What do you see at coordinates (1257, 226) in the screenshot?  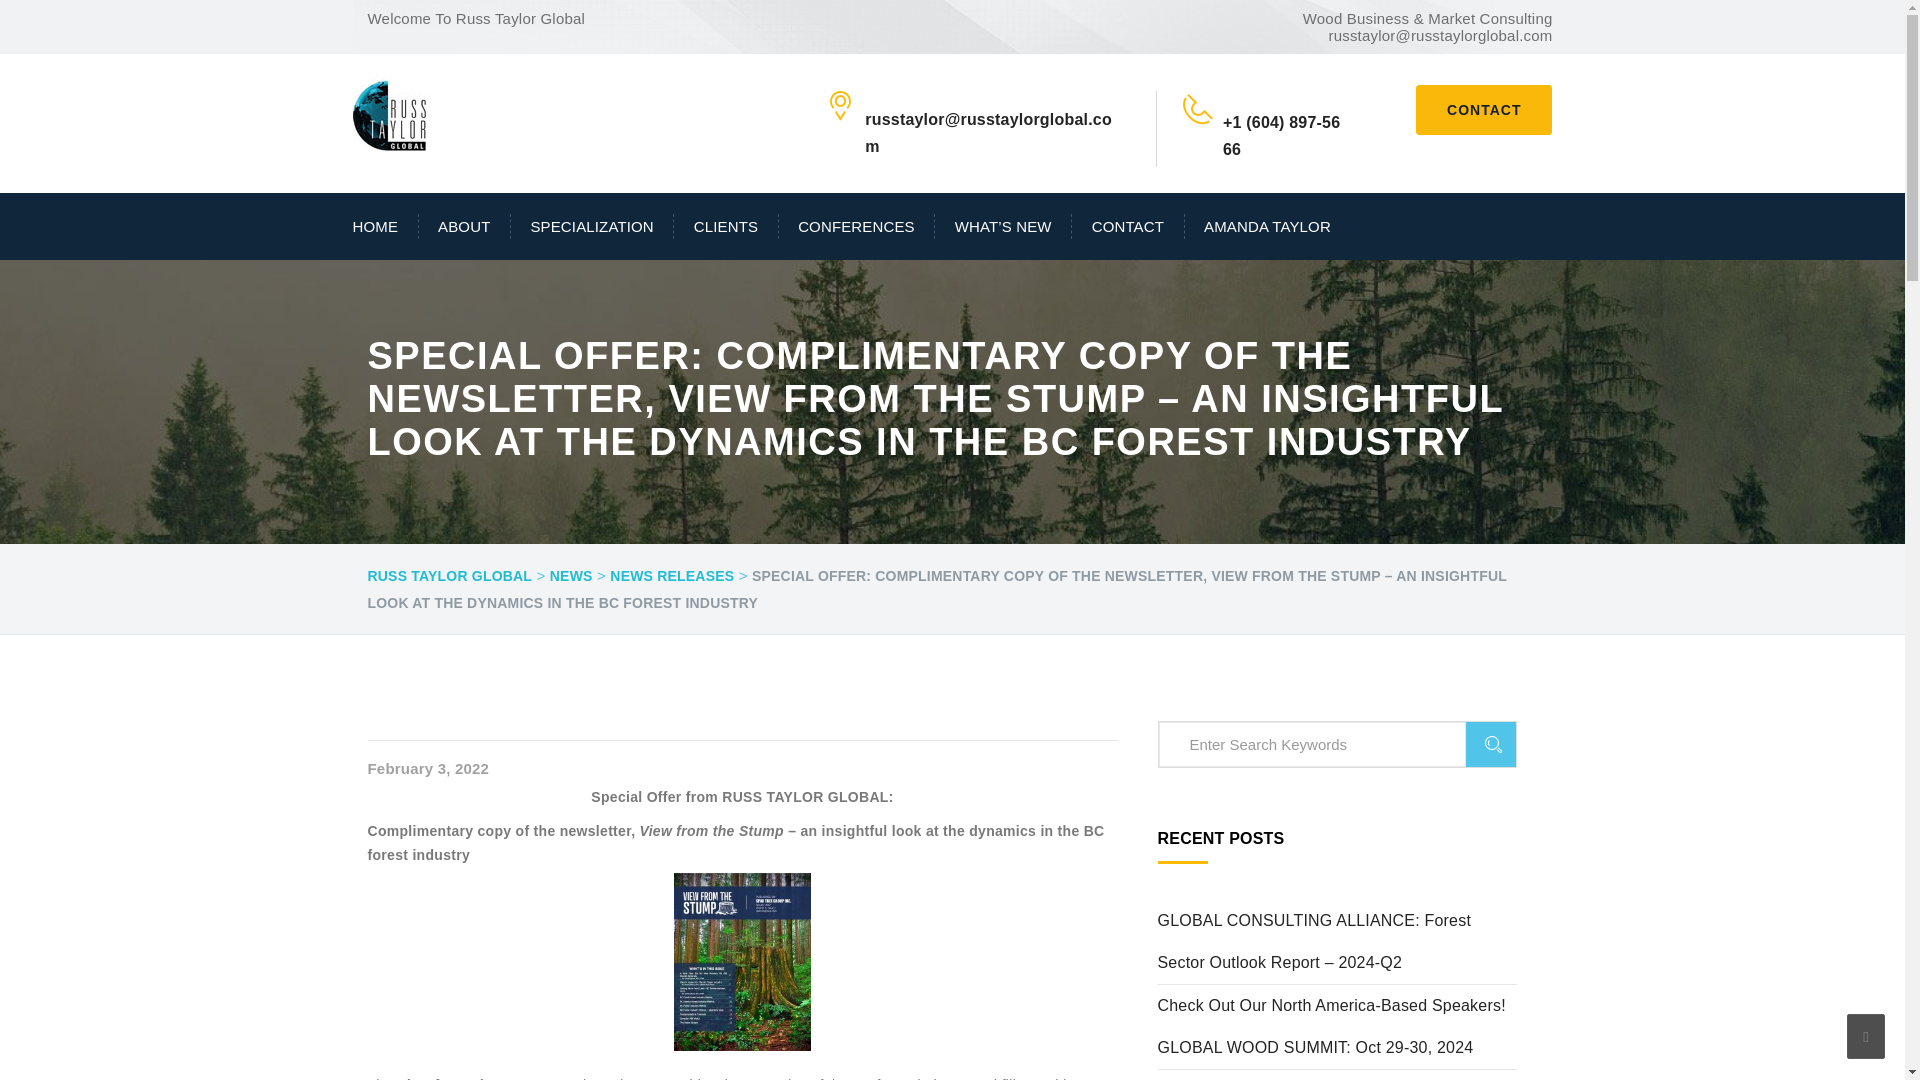 I see `AMANDA TAYLOR` at bounding box center [1257, 226].